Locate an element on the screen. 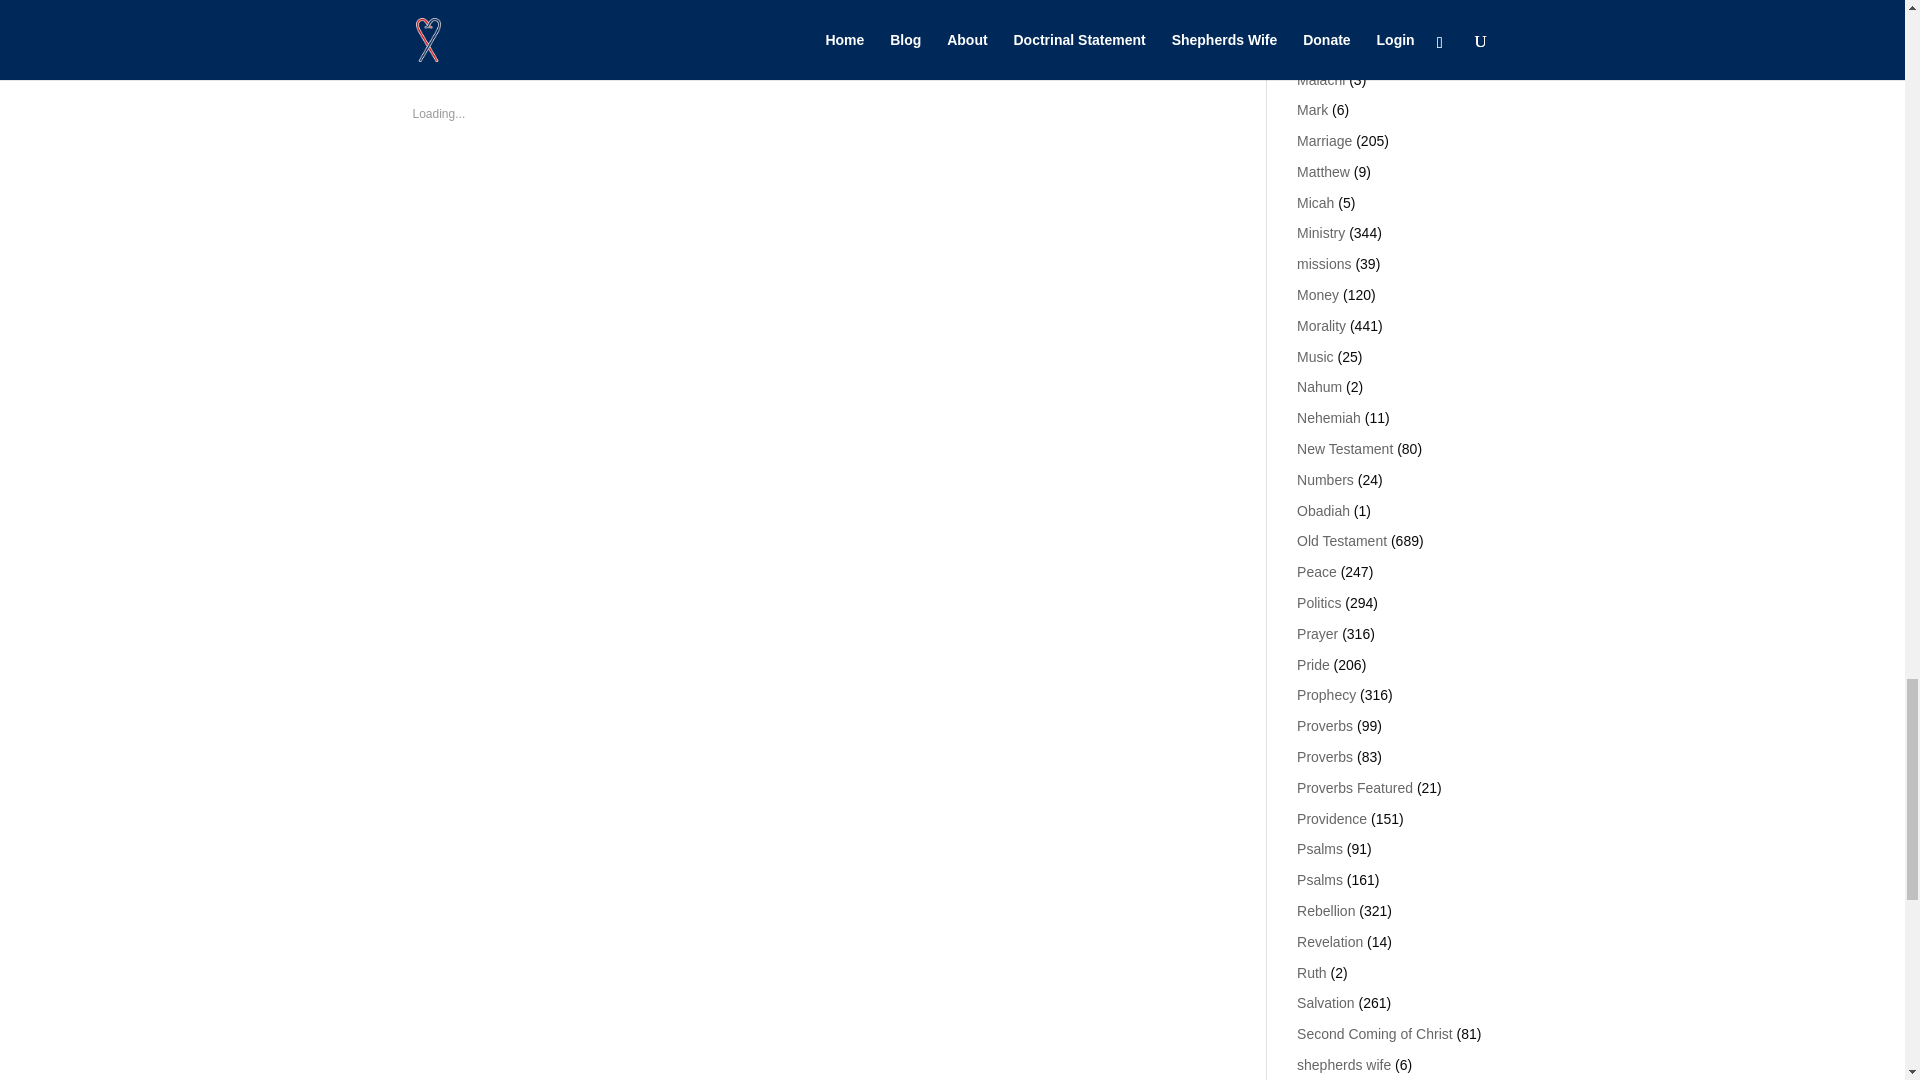  LinkedIn is located at coordinates (821, 12).